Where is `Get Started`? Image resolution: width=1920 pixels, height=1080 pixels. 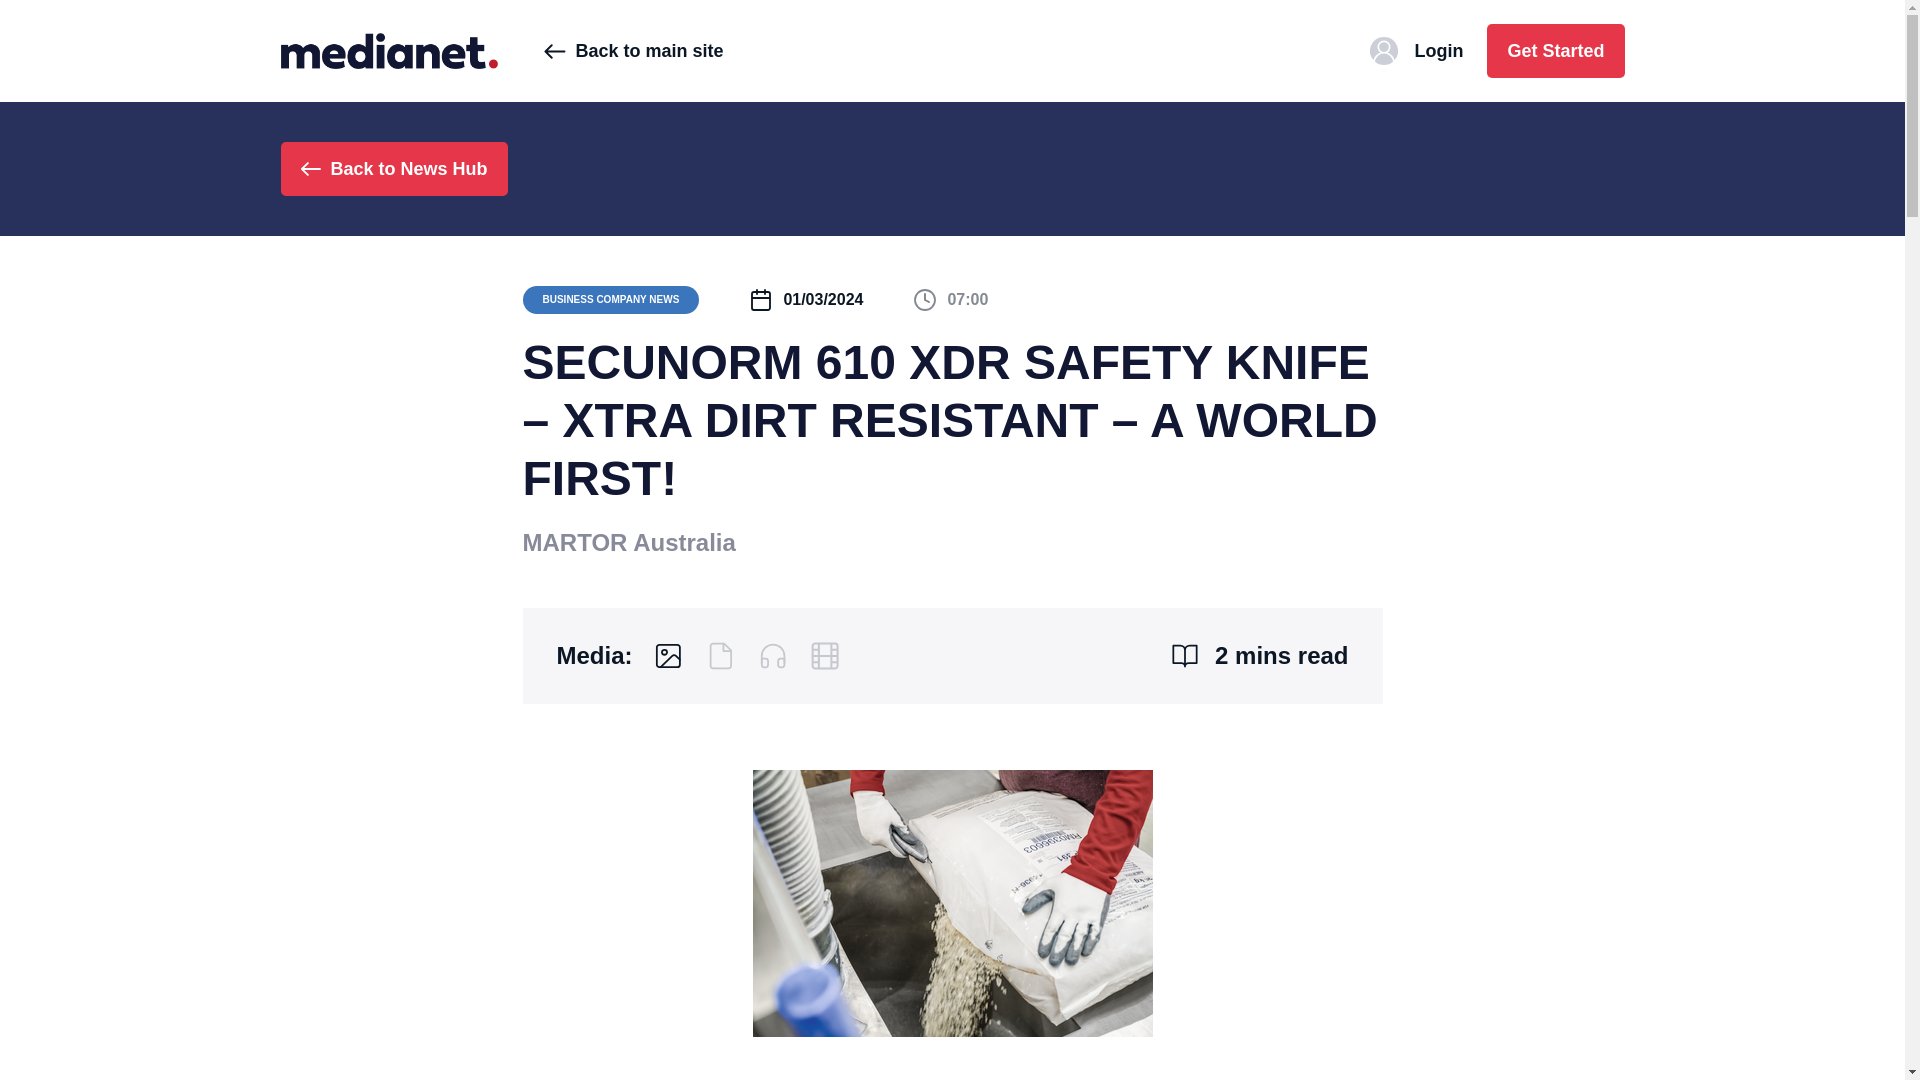 Get Started is located at coordinates (1555, 50).